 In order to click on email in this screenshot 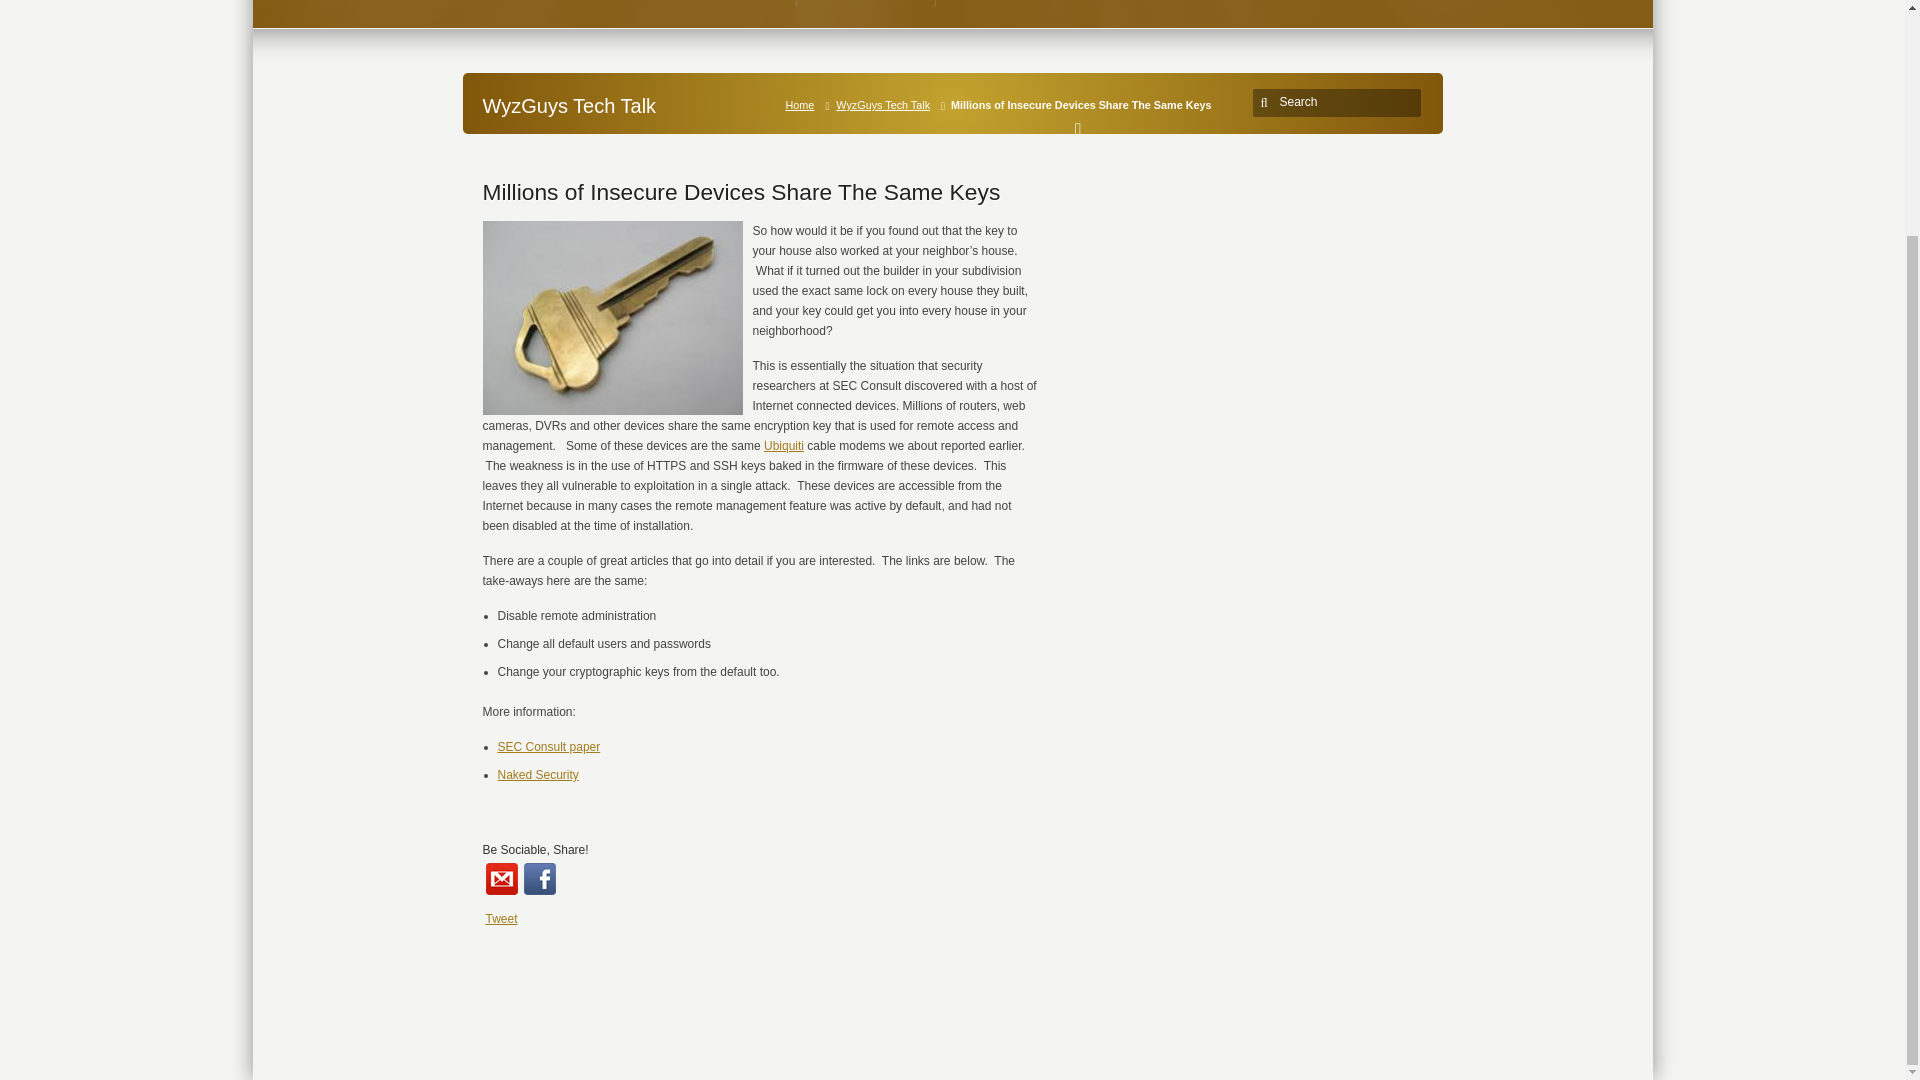, I will do `click(502, 878)`.